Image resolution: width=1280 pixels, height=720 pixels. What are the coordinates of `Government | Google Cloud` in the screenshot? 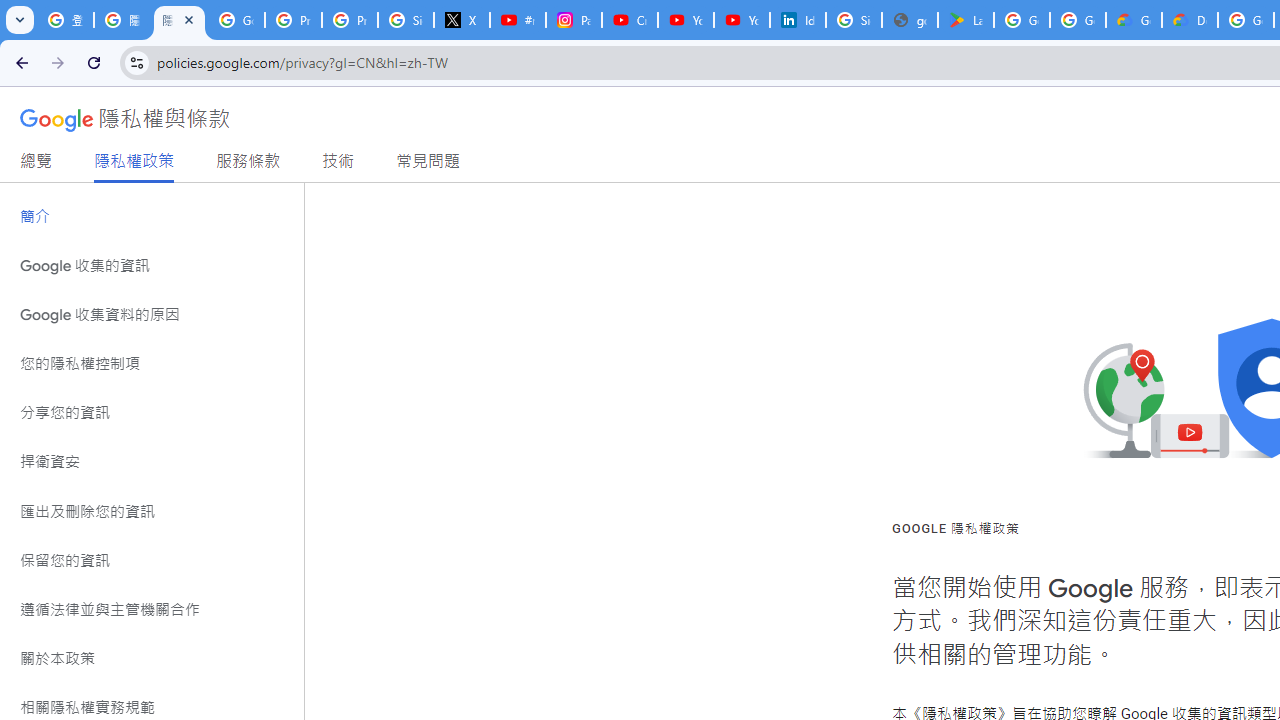 It's located at (1134, 20).